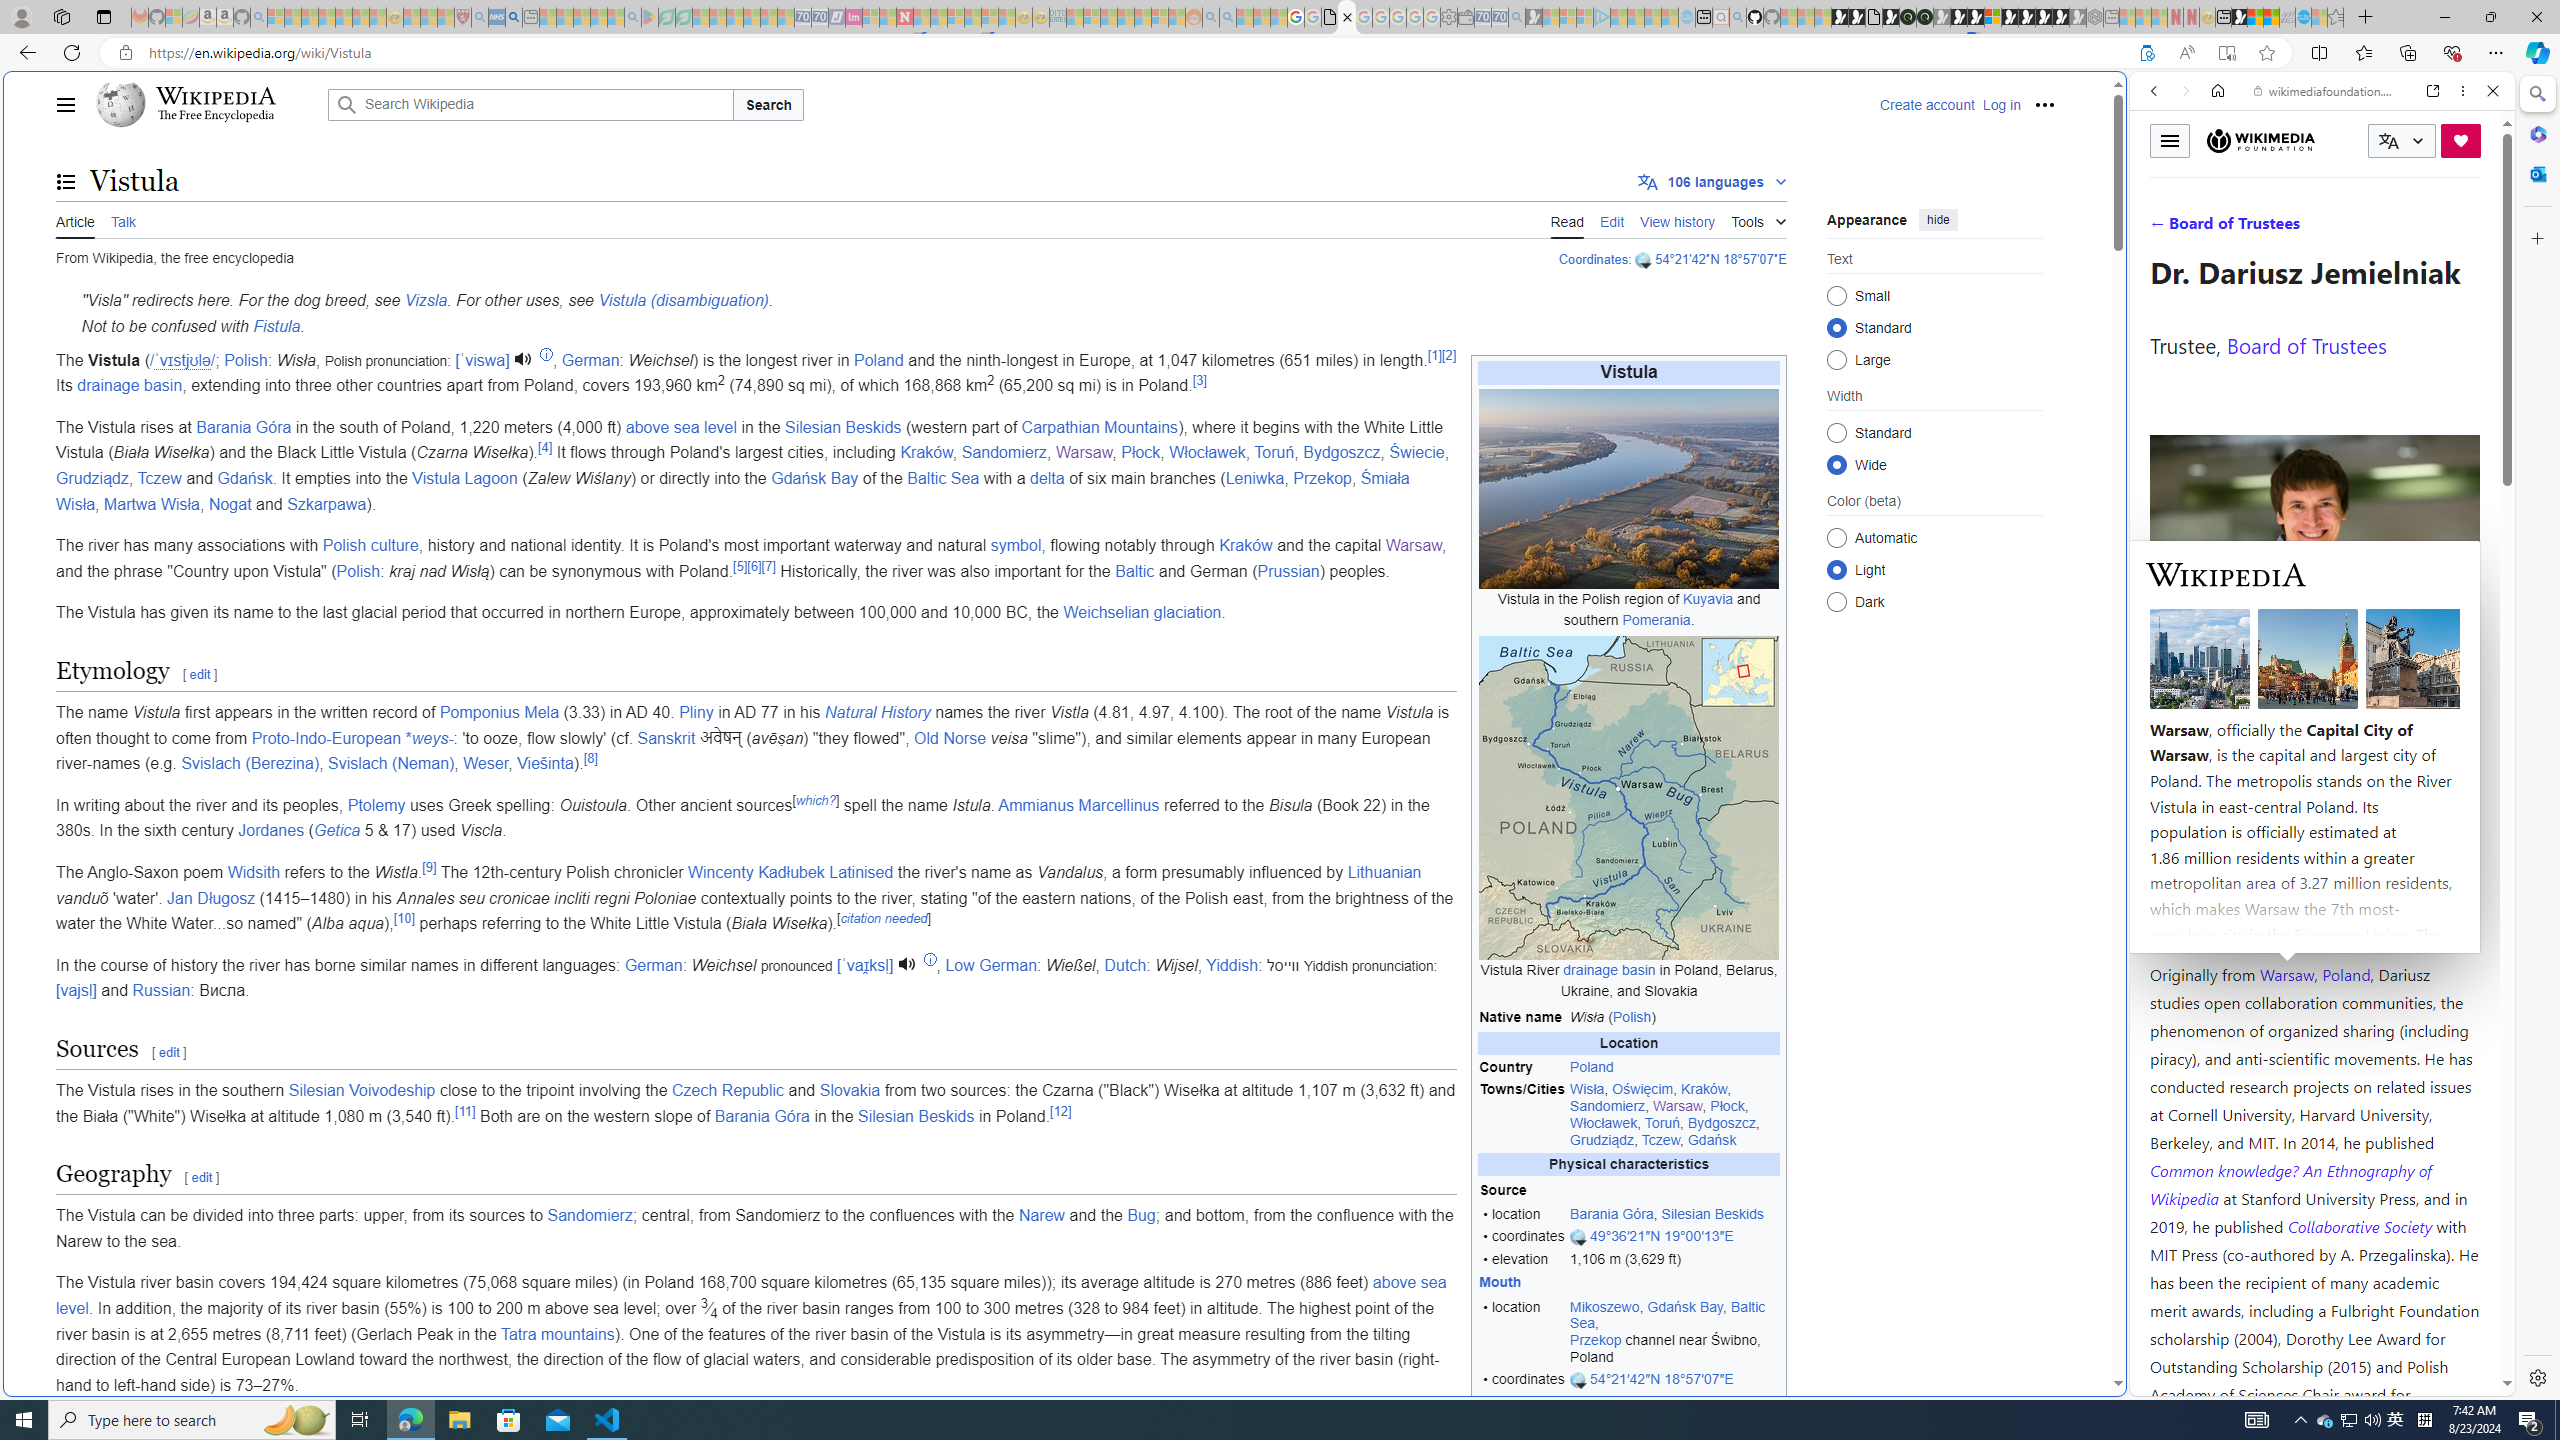 This screenshot has height=1440, width=2560. I want to click on Frequently visited, so click(1698, 266).